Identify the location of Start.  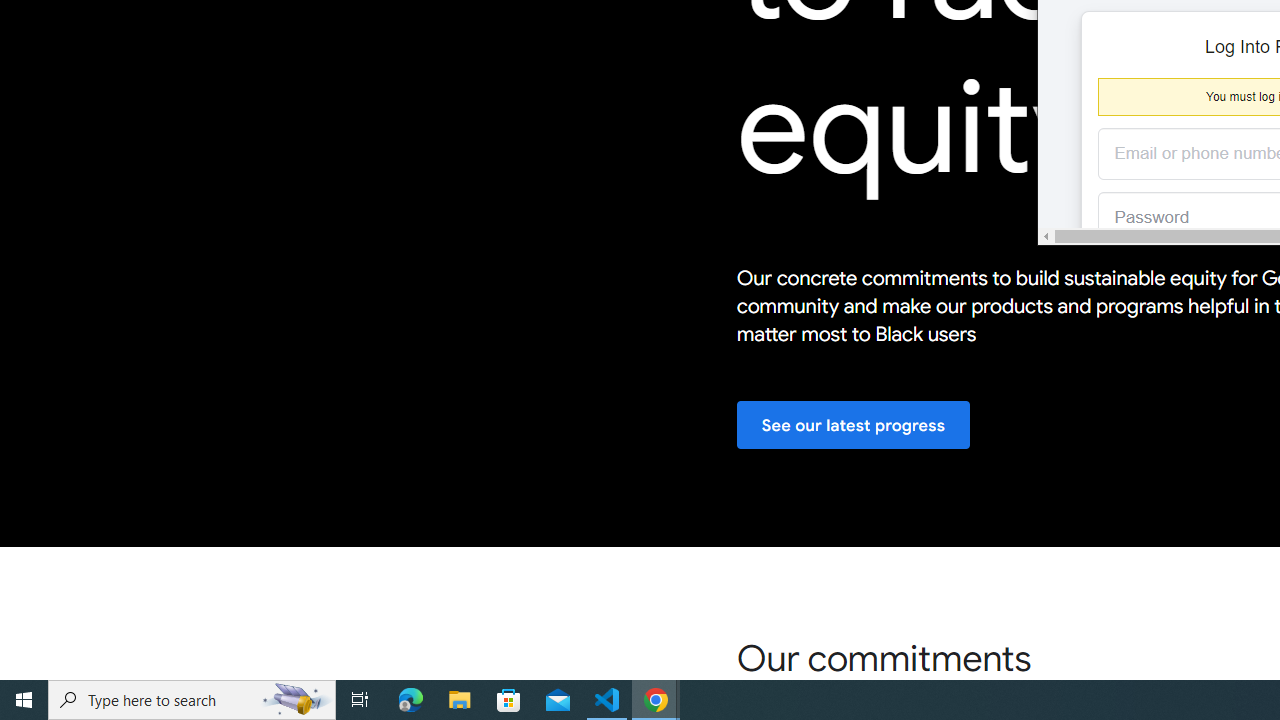
(24, 700).